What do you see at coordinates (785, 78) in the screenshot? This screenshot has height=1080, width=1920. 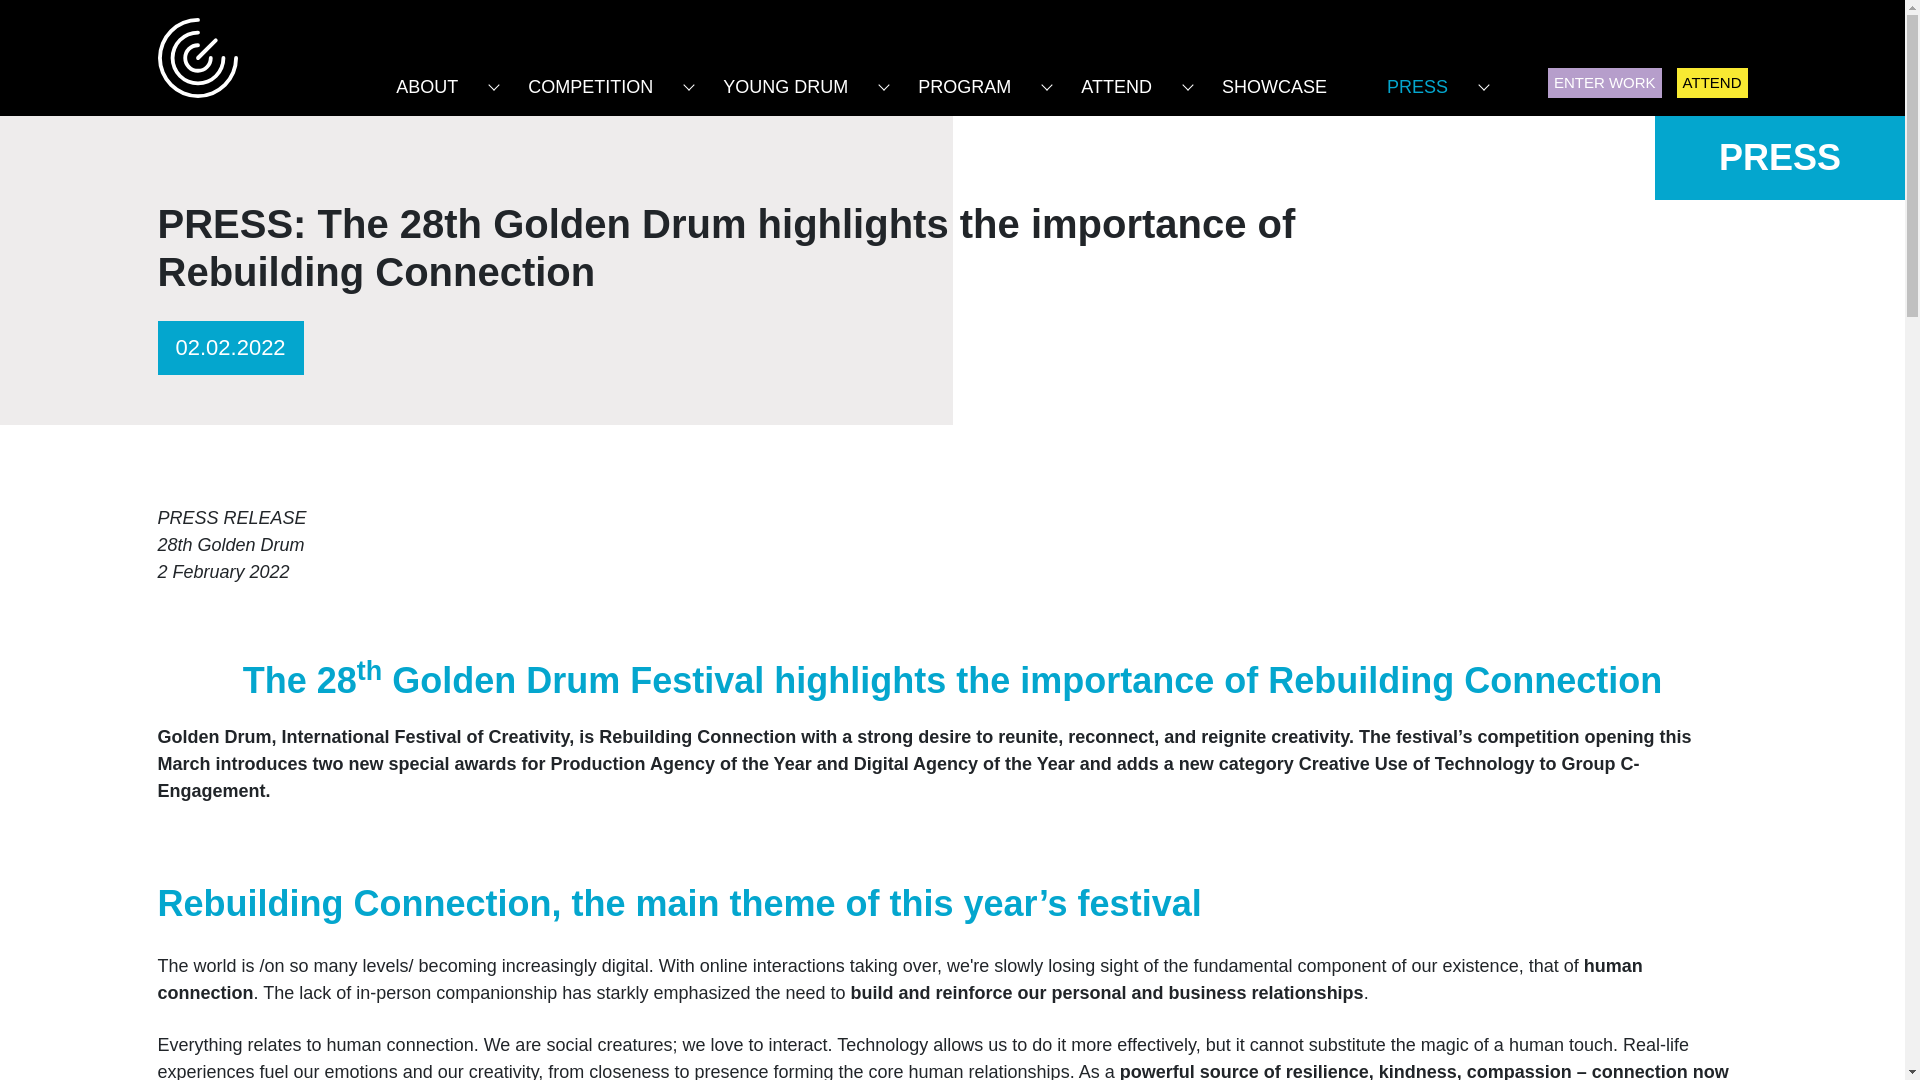 I see `YOUNG DRUM` at bounding box center [785, 78].